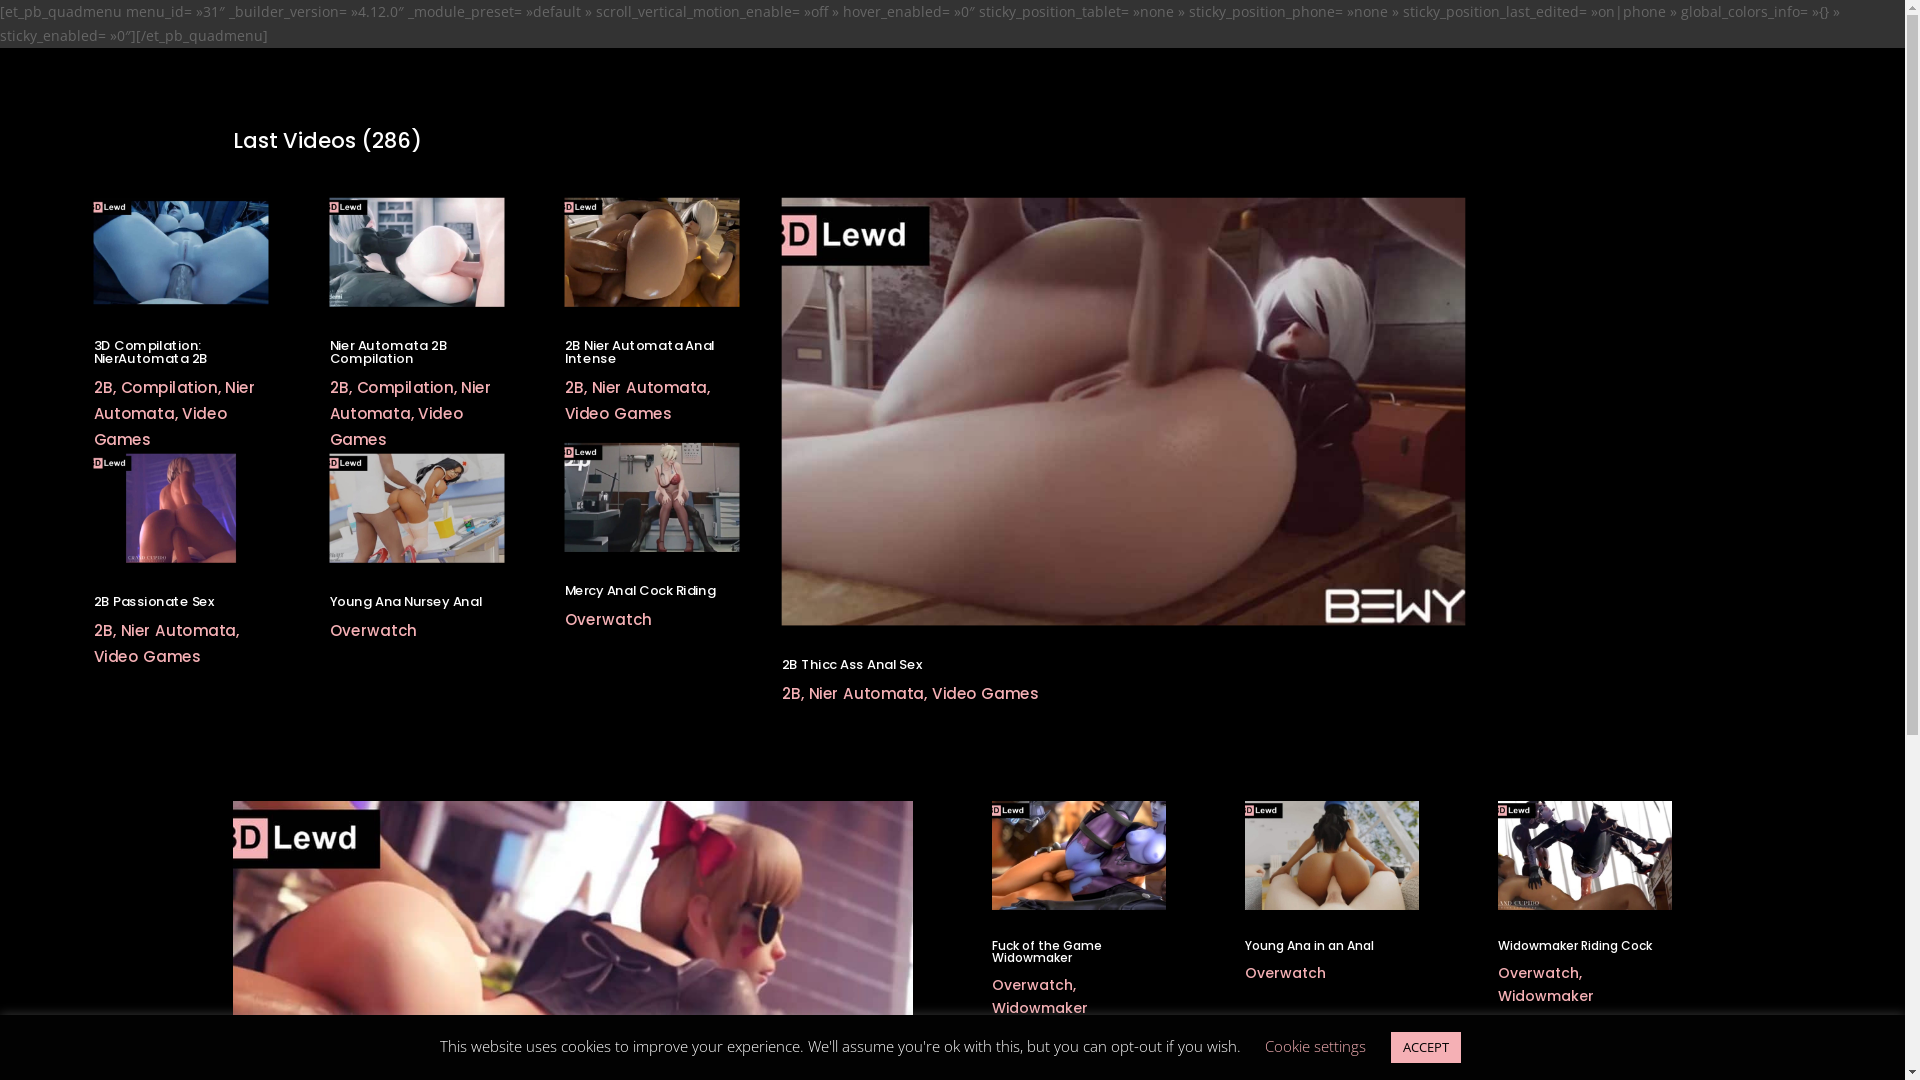 The image size is (1920, 1080). What do you see at coordinates (862, 693) in the screenshot?
I see `Nier Automata` at bounding box center [862, 693].